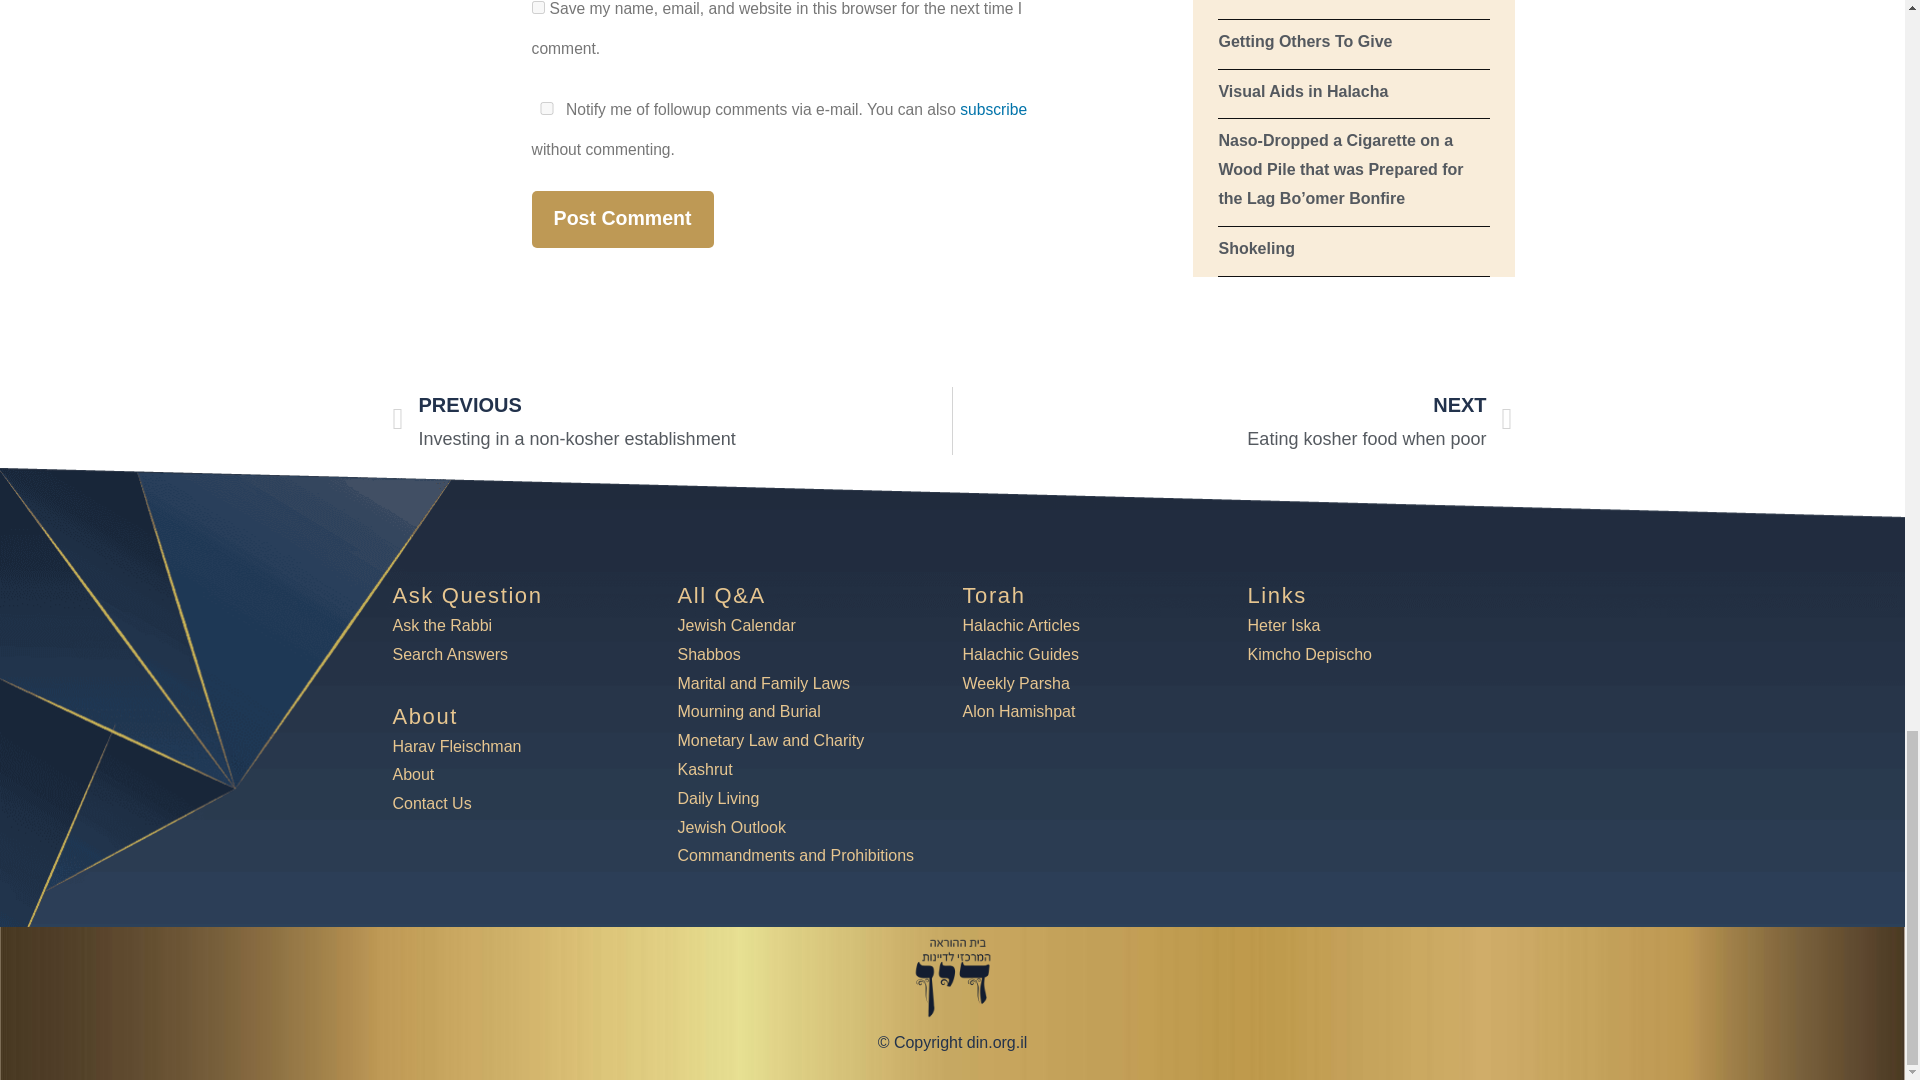 The width and height of the screenshot is (1920, 1080). I want to click on yes, so click(538, 8).